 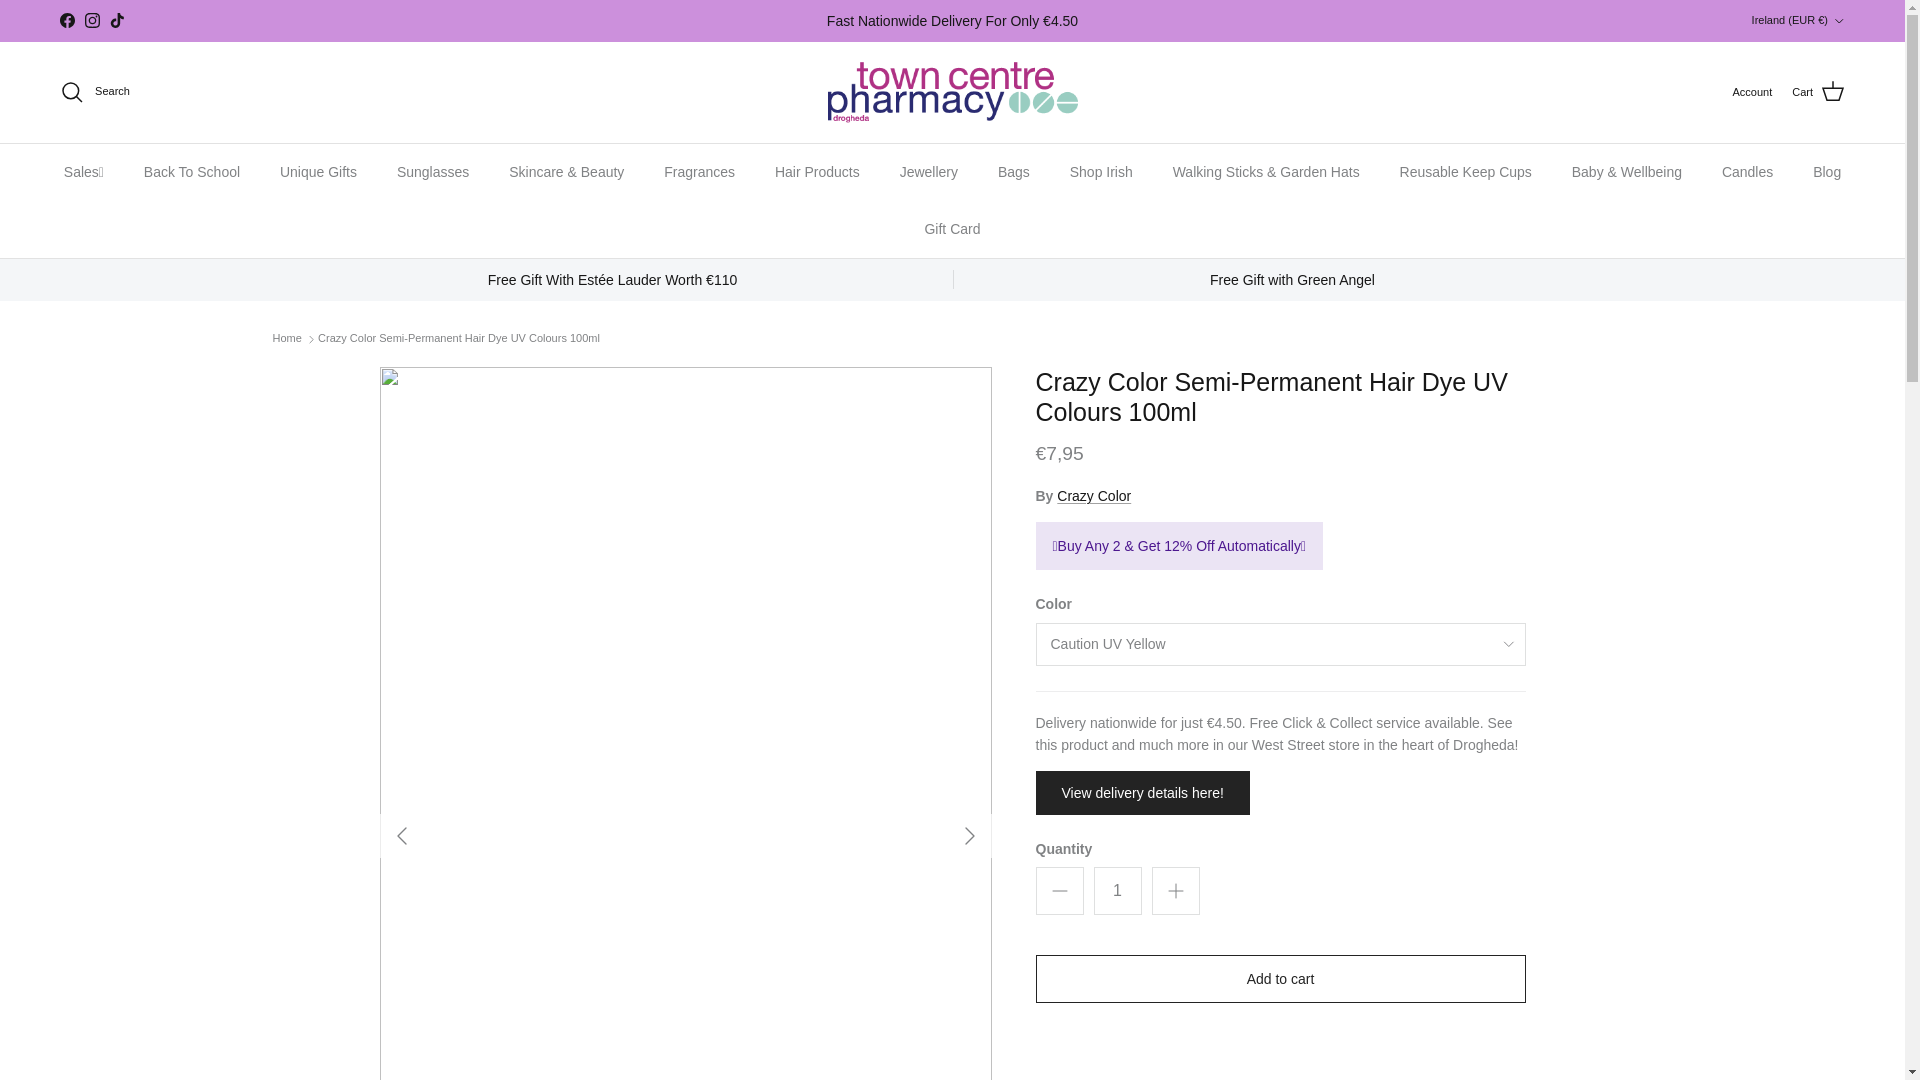 What do you see at coordinates (116, 20) in the screenshot?
I see `TikTok` at bounding box center [116, 20].